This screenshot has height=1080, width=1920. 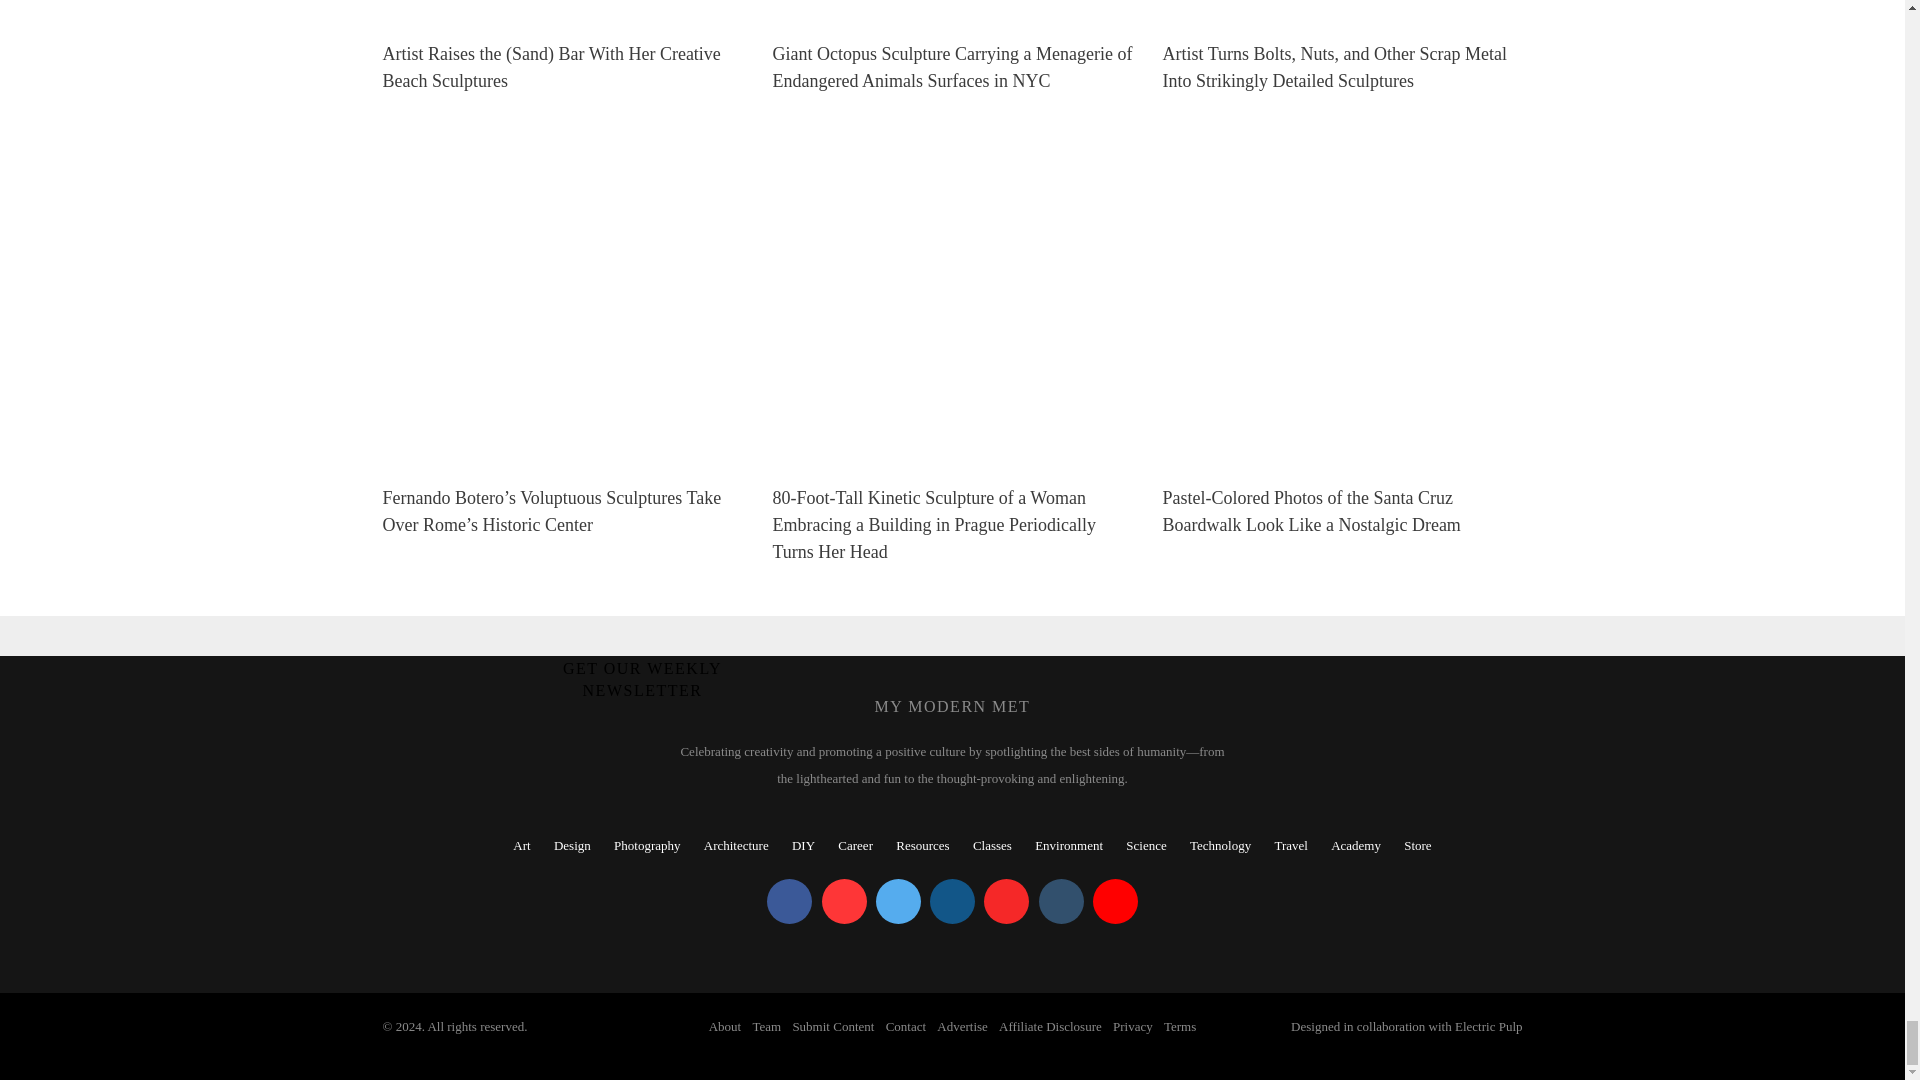 What do you see at coordinates (898, 902) in the screenshot?
I see `My Modern Met on Twitter` at bounding box center [898, 902].